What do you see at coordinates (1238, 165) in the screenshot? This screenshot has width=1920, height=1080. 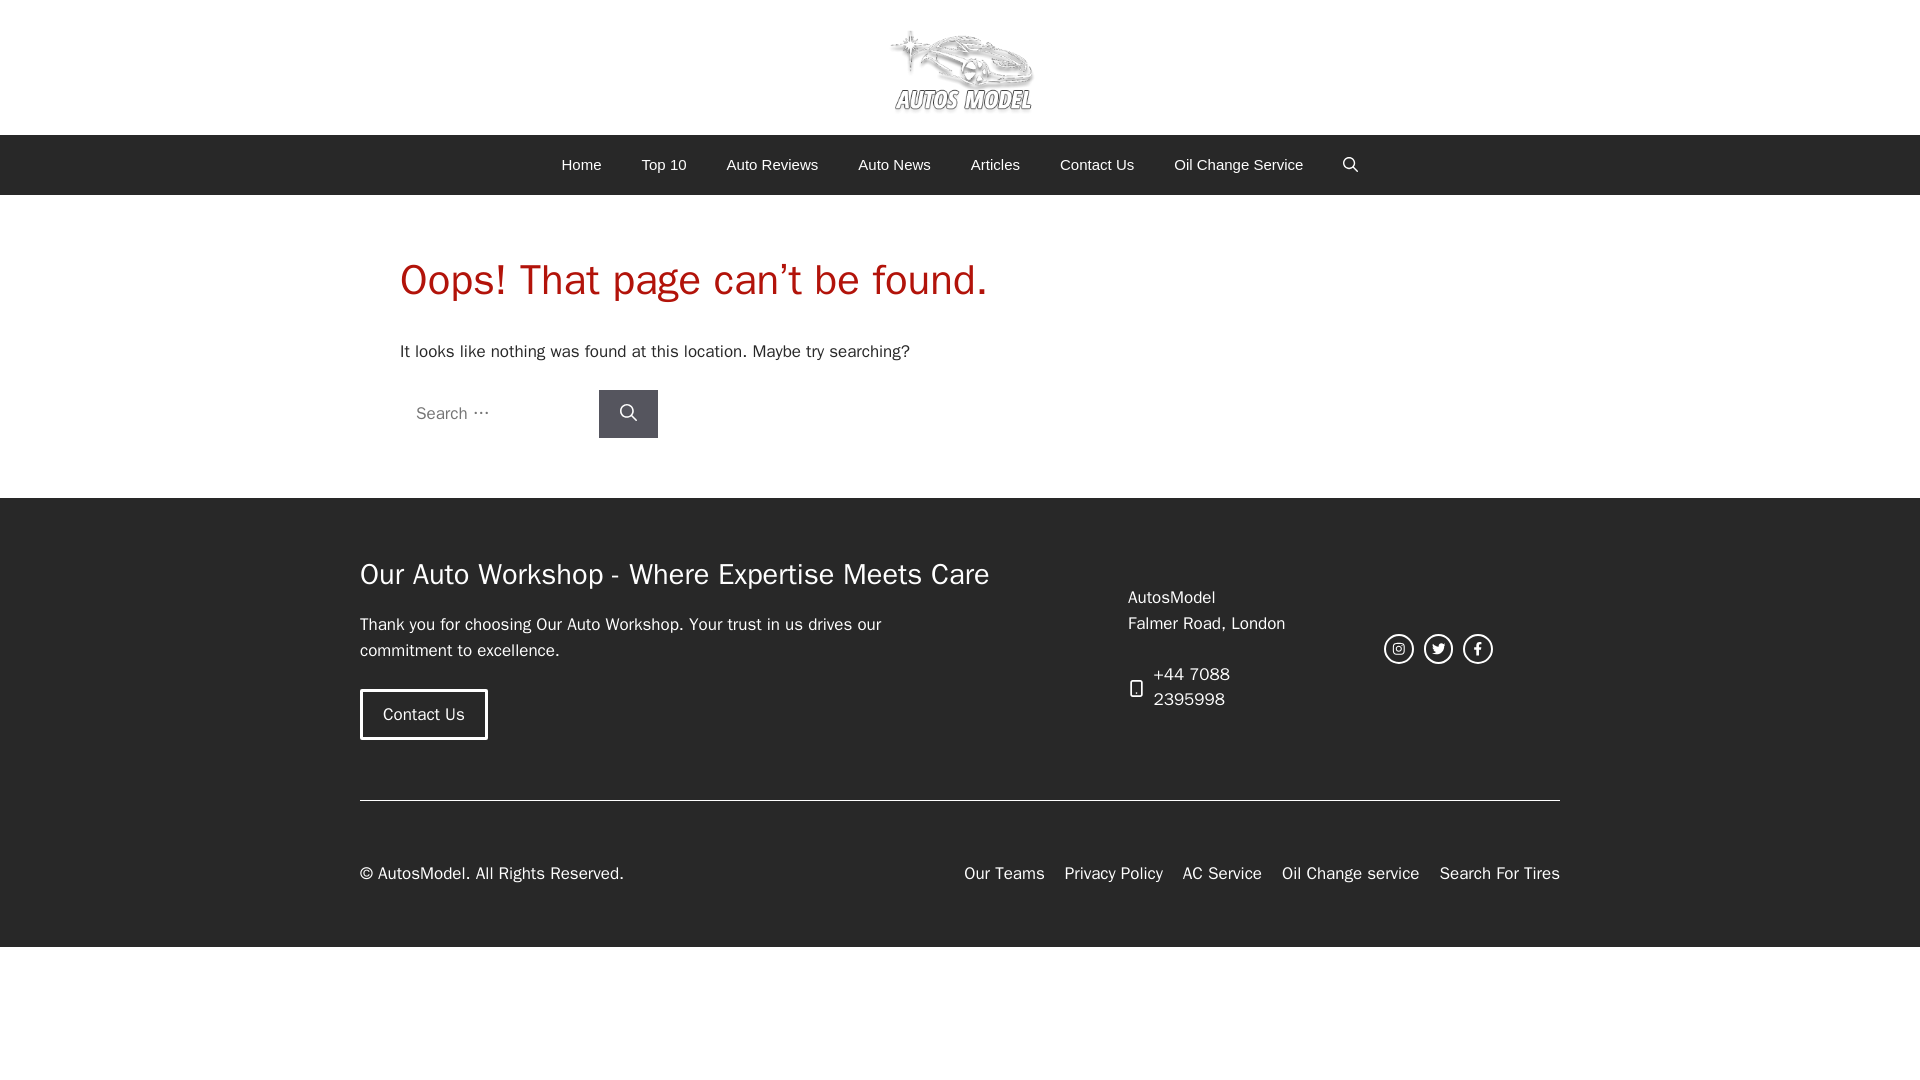 I see `Oil Change Service` at bounding box center [1238, 165].